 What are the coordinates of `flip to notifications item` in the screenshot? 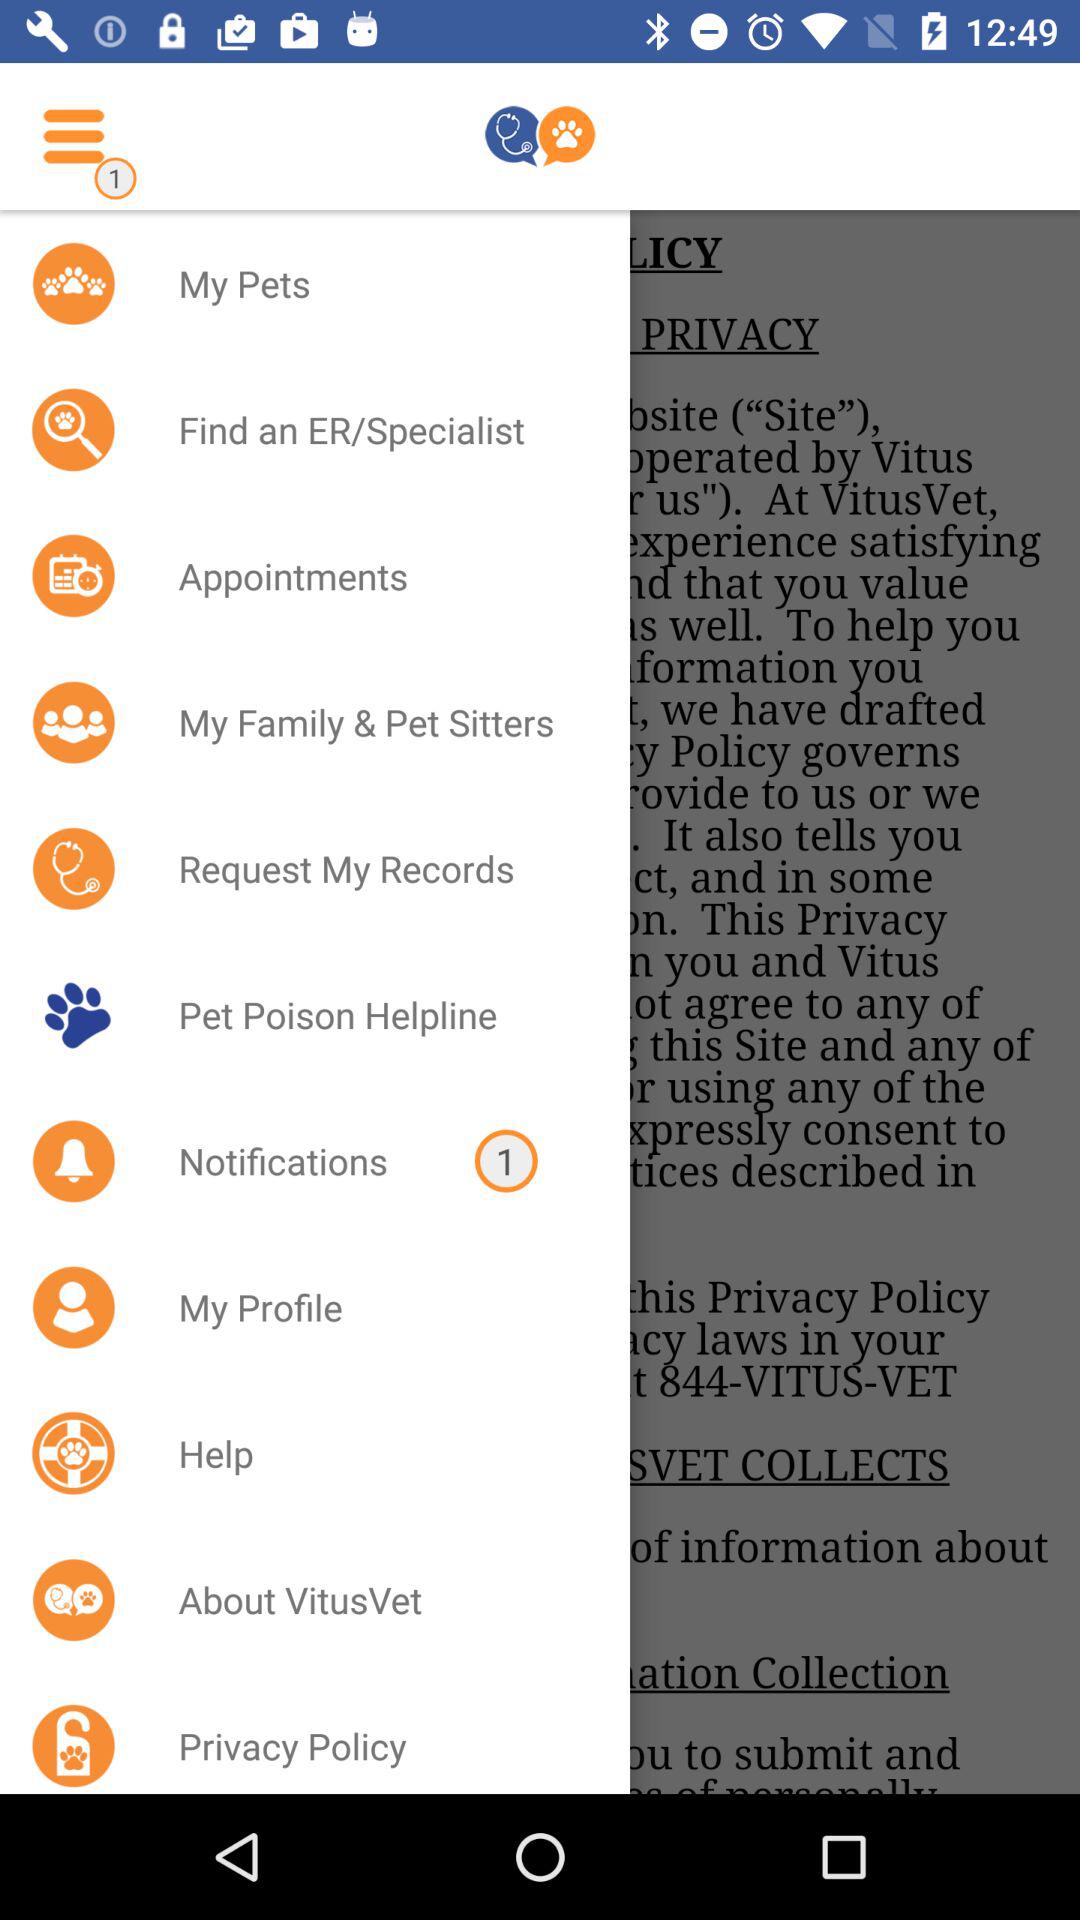 It's located at (300, 1160).